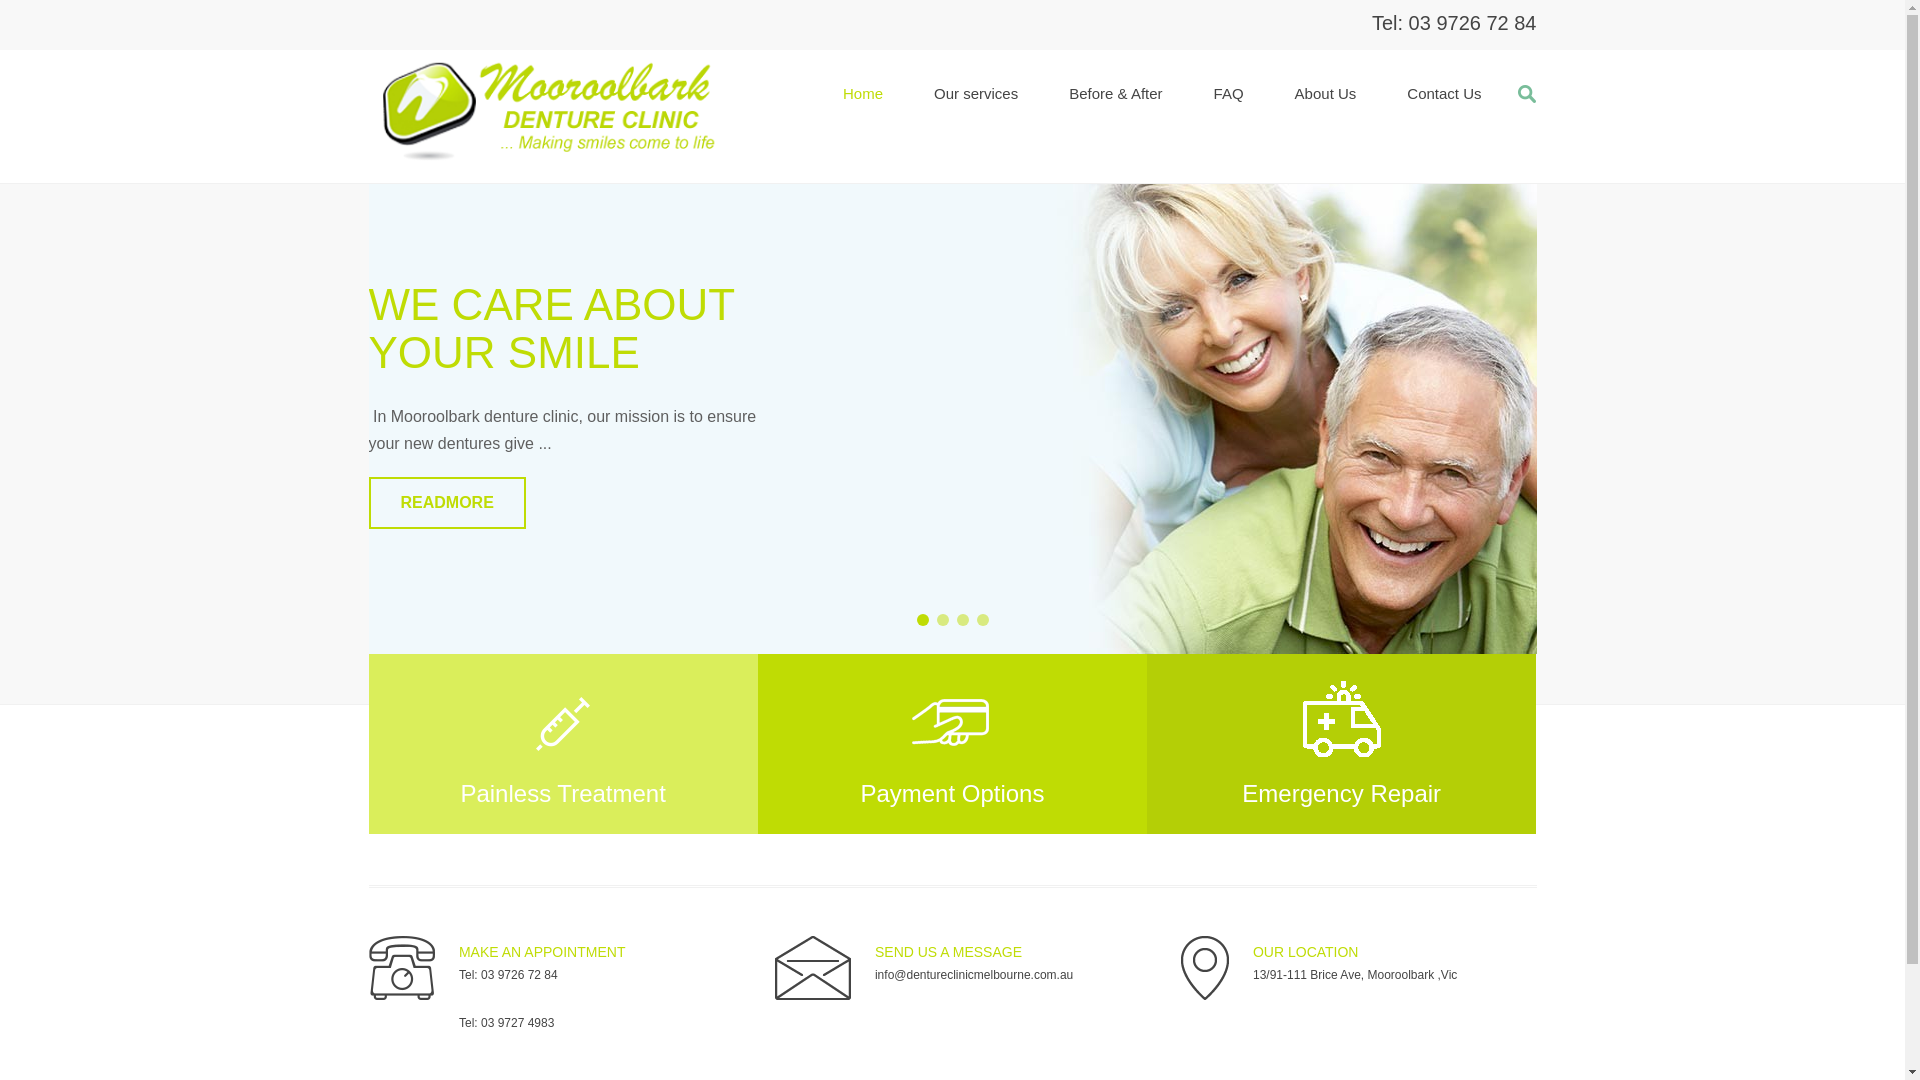 The height and width of the screenshot is (1080, 1920). What do you see at coordinates (551, 328) in the screenshot?
I see `WE CARE ABOUT YOUR SMILE` at bounding box center [551, 328].